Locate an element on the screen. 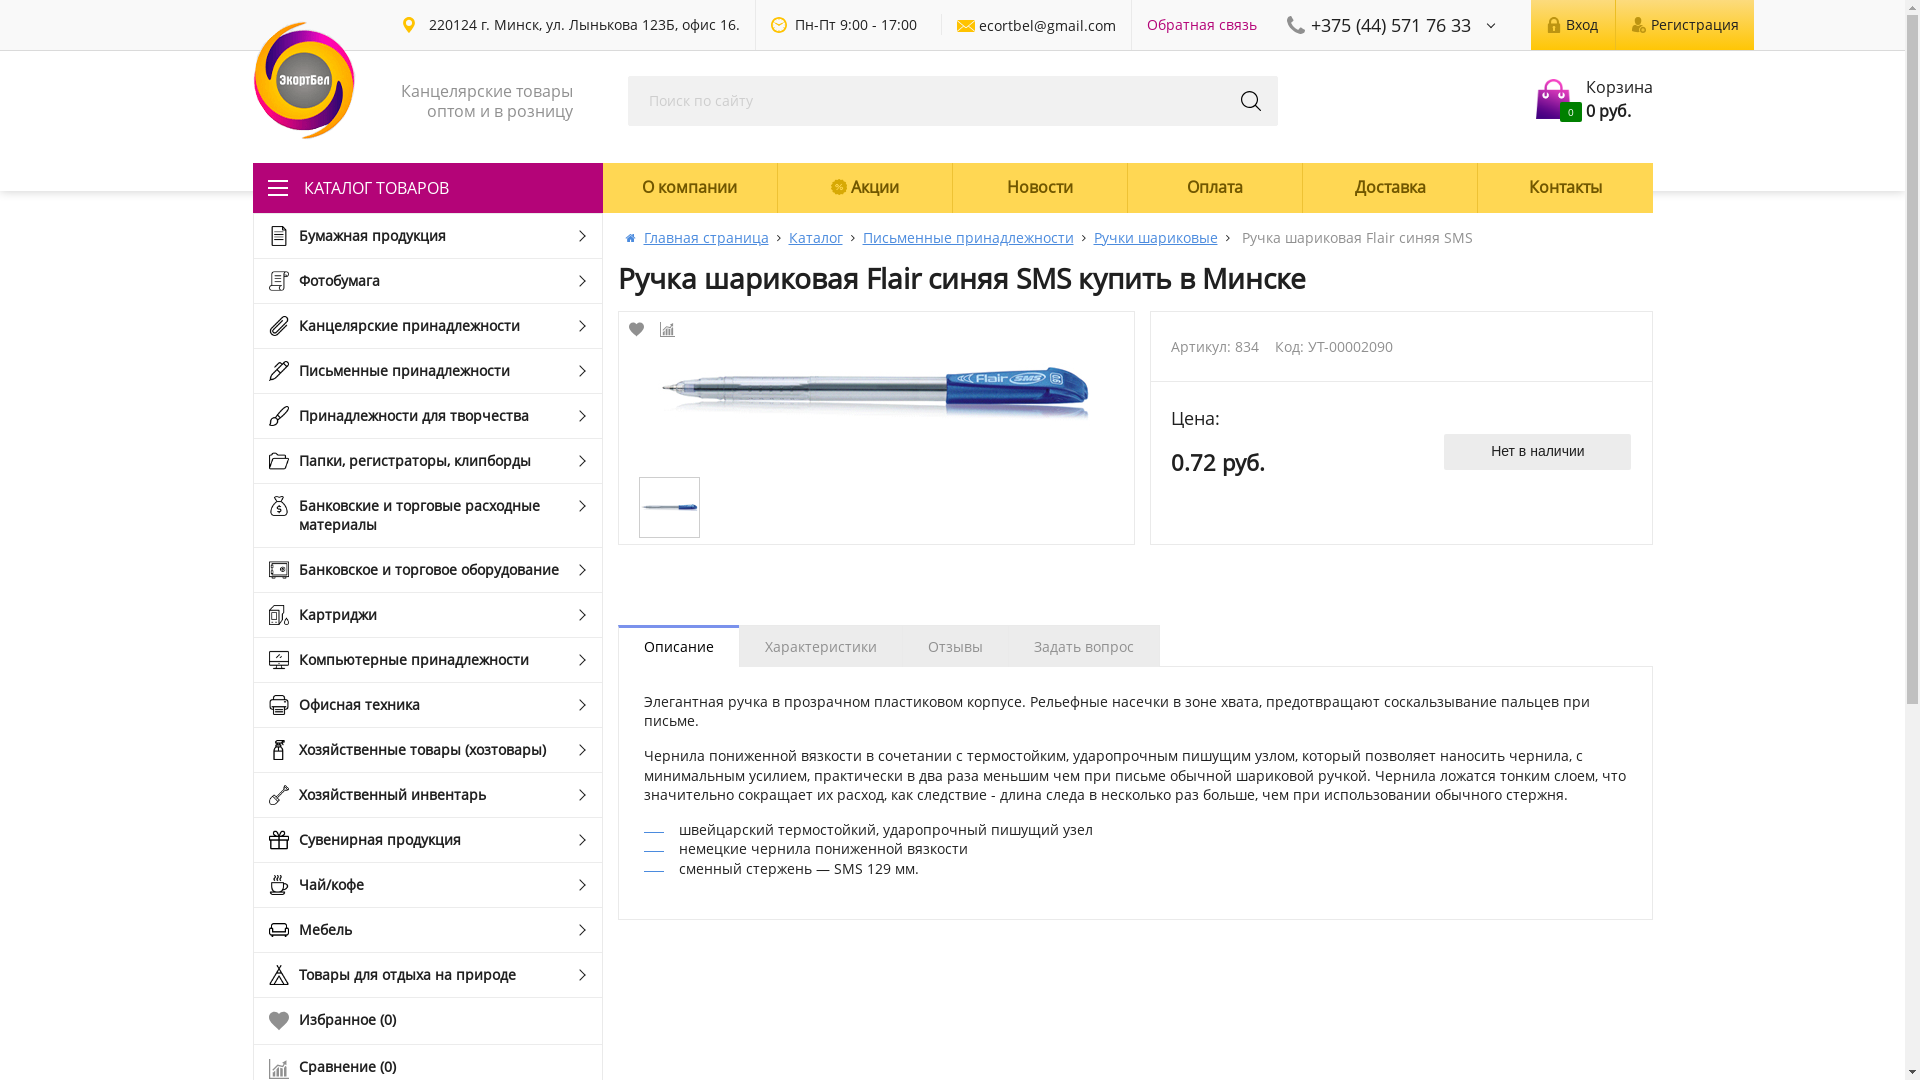 This screenshot has width=1920, height=1080. +375 (44) 571 76 33 is located at coordinates (1380, 25).